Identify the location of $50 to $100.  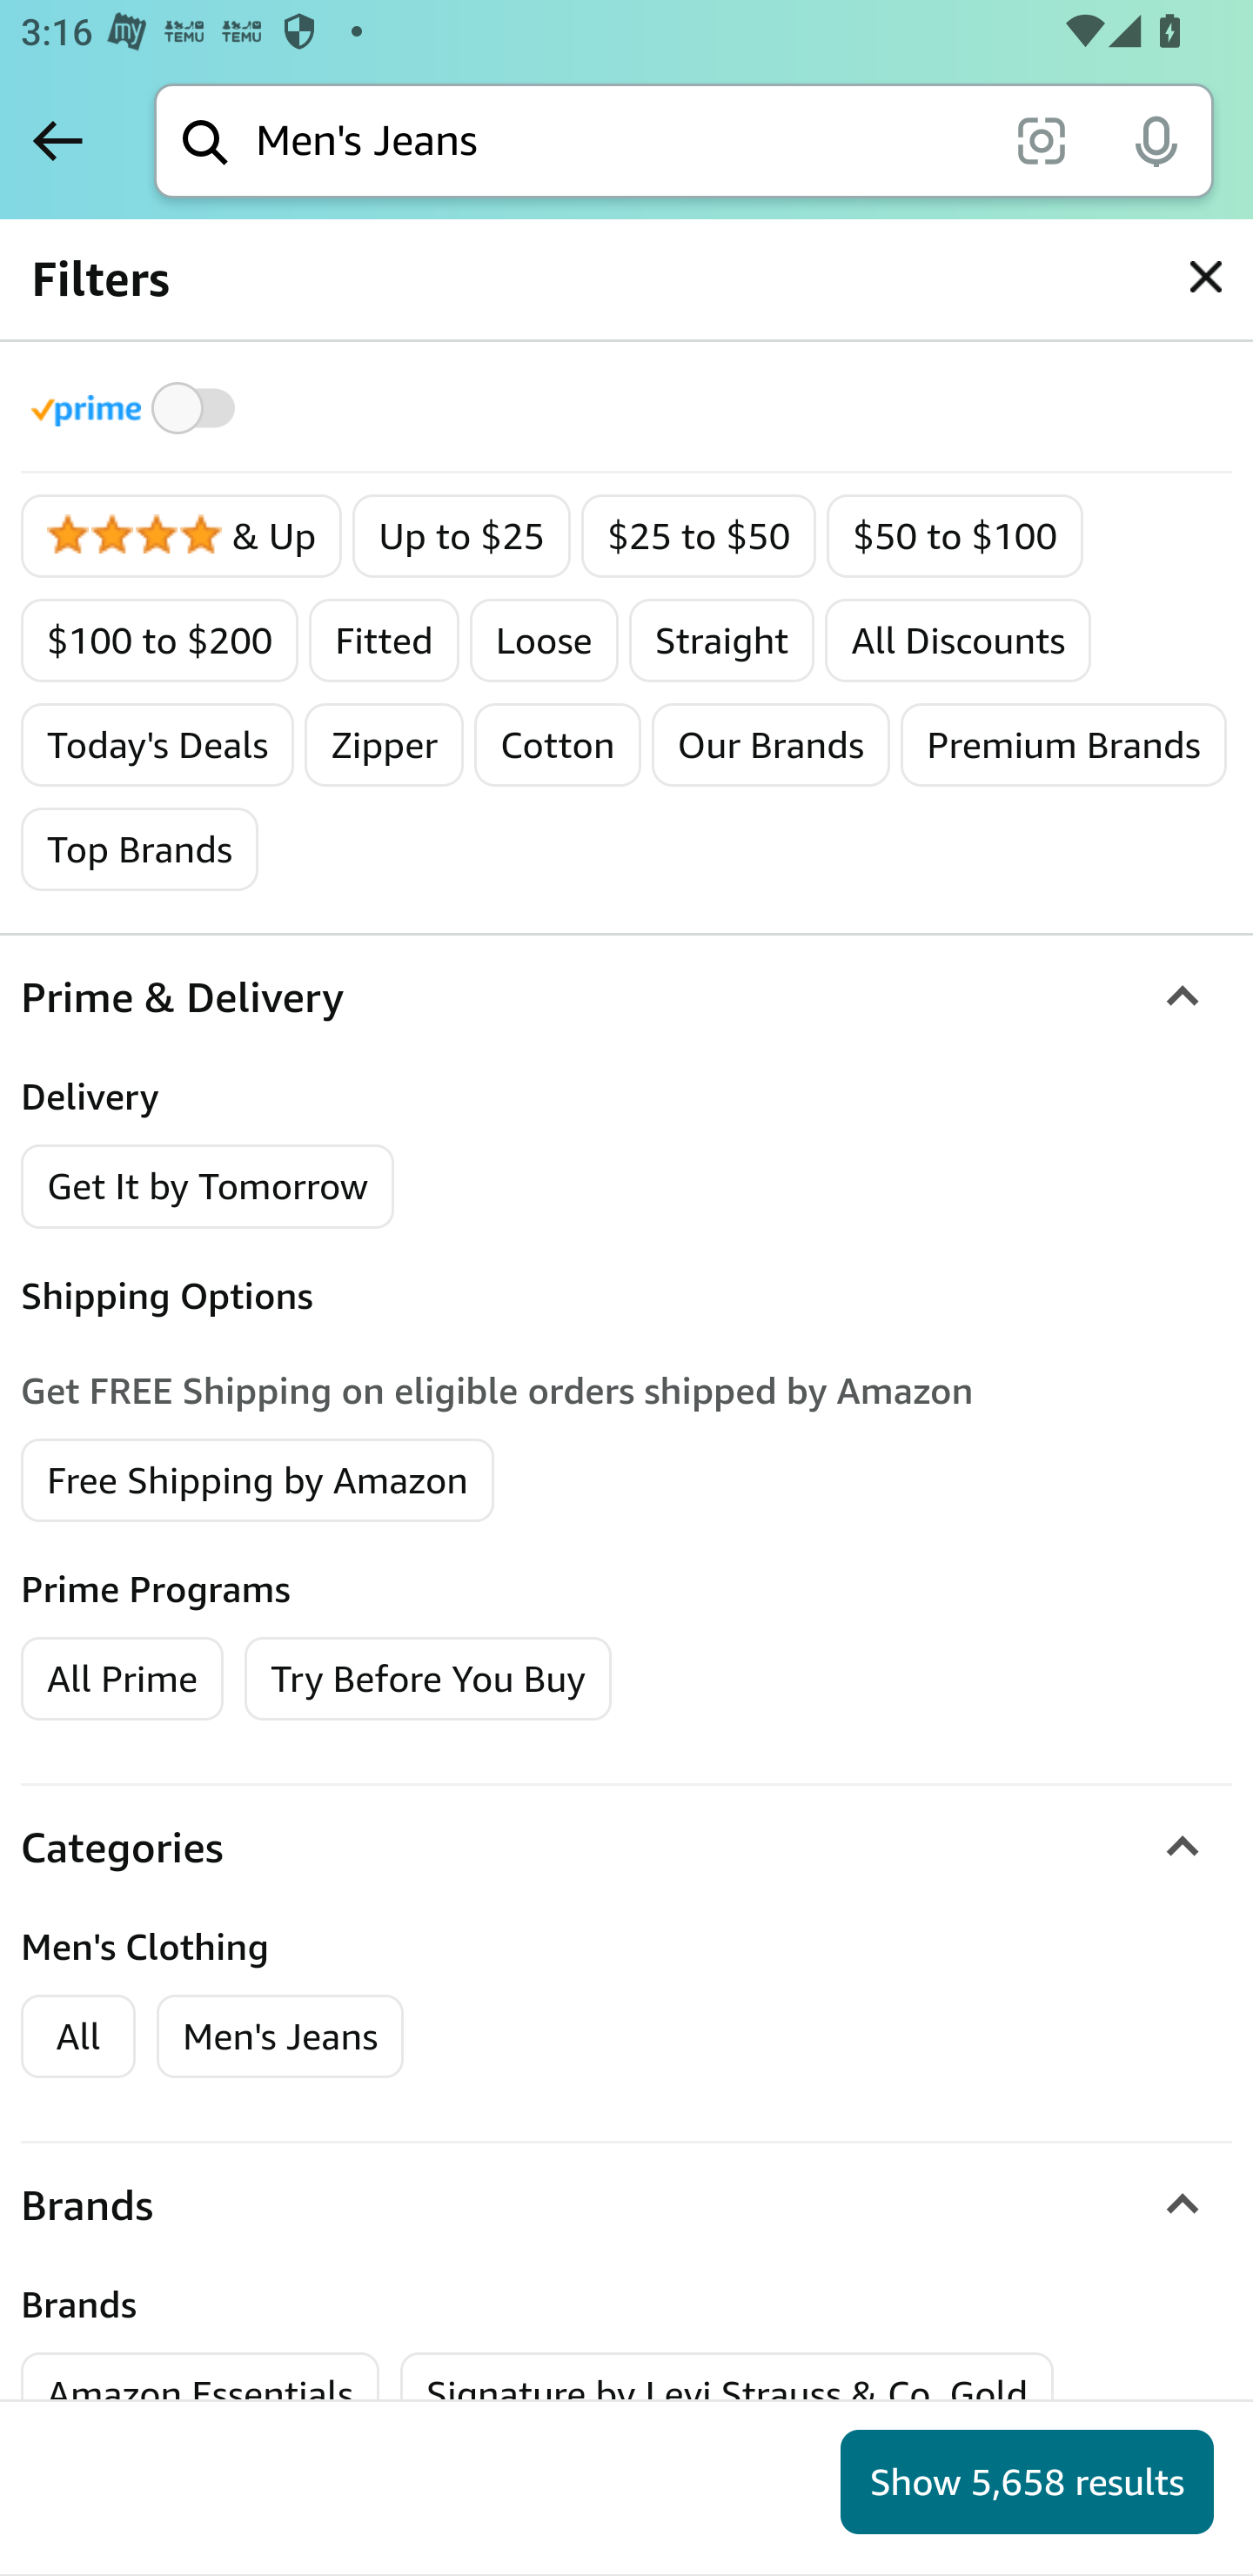
(955, 537).